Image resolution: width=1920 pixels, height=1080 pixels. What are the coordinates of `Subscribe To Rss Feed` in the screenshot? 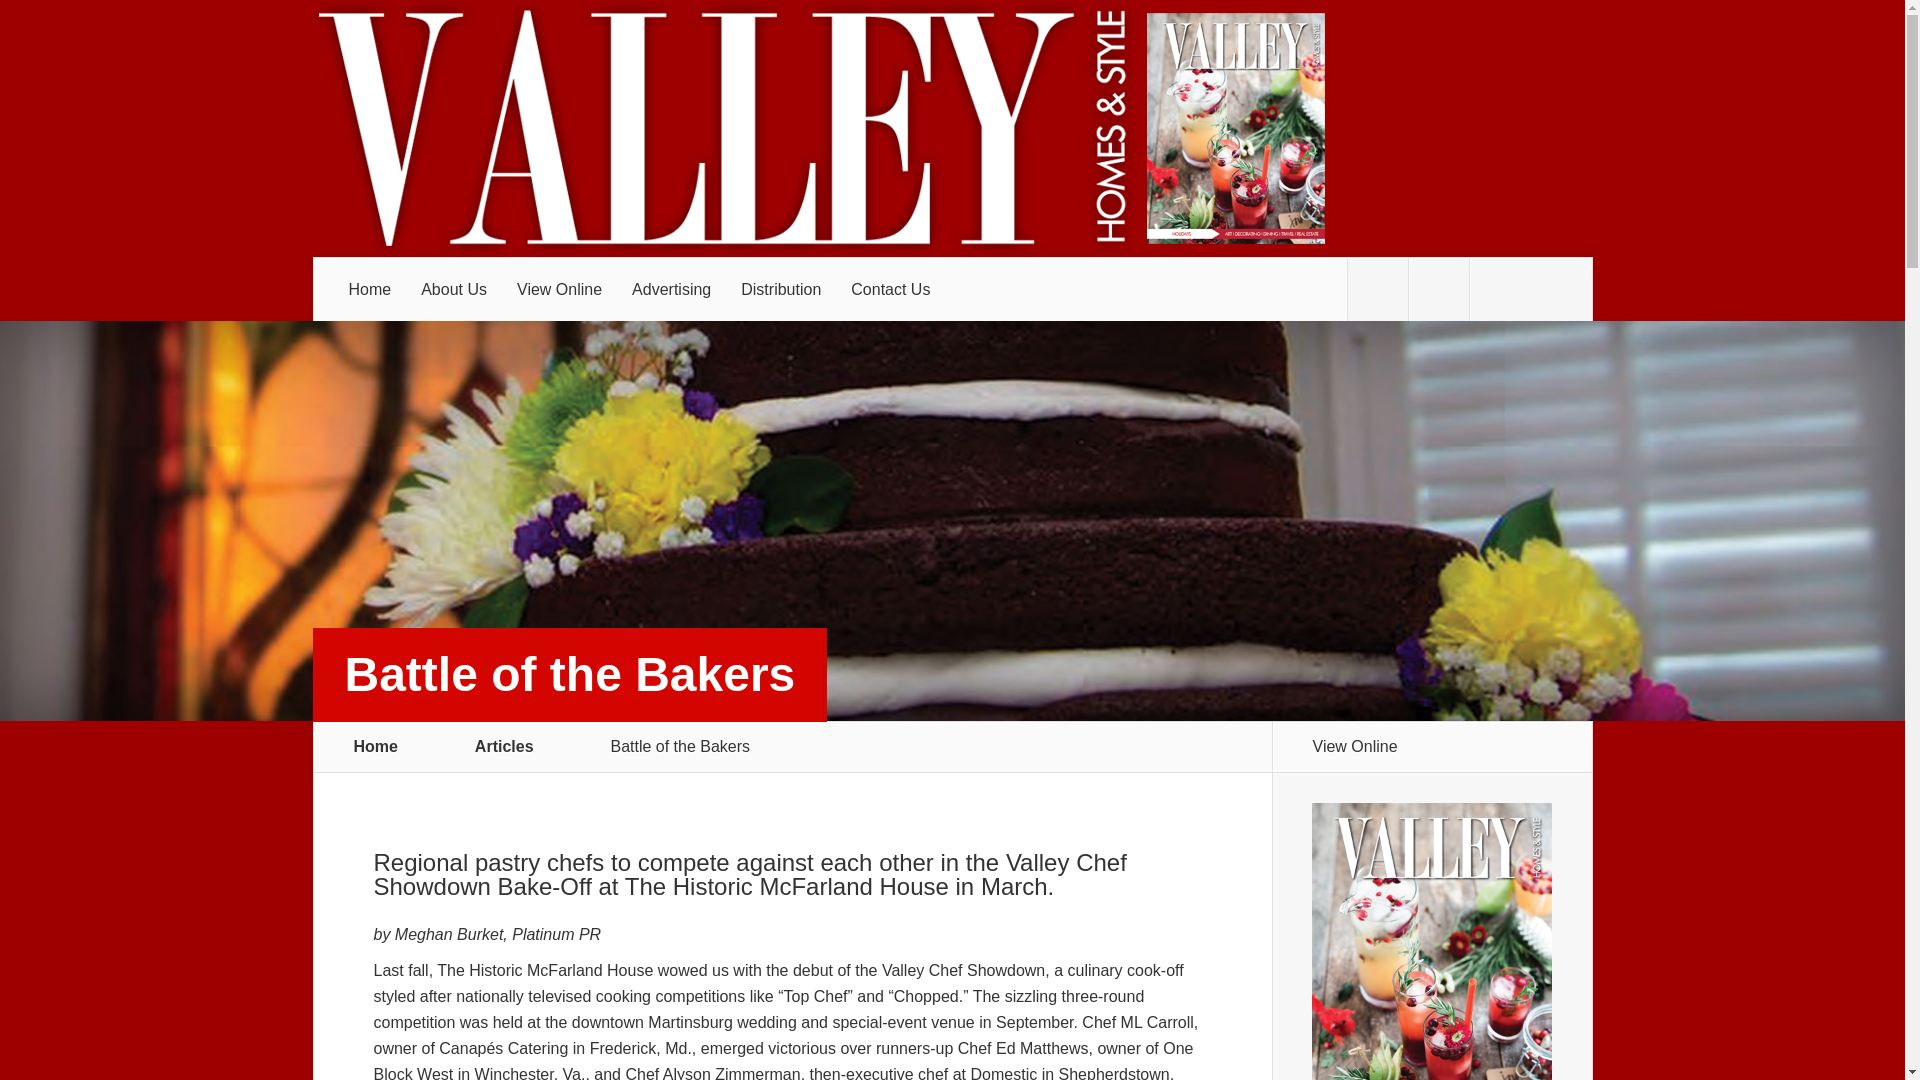 It's located at (1500, 290).